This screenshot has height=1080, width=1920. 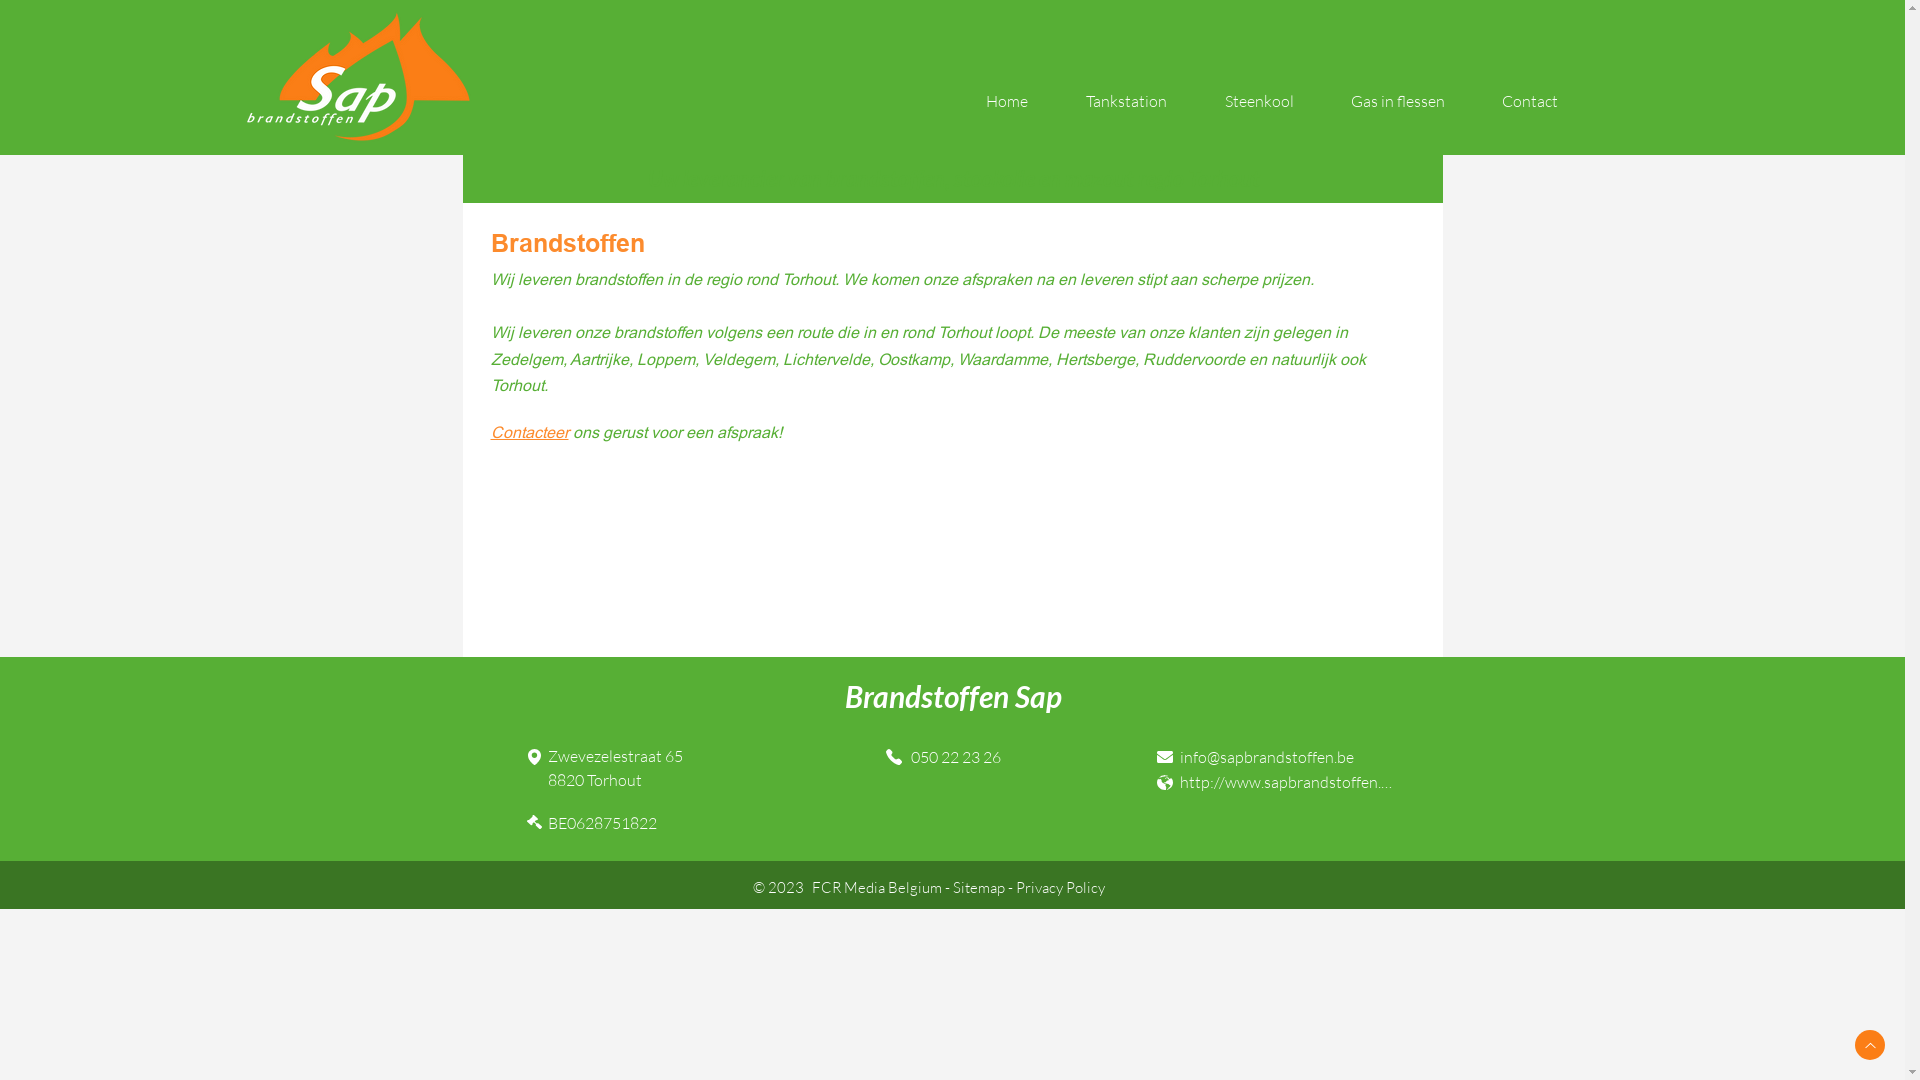 What do you see at coordinates (1288, 782) in the screenshot?
I see `http://www.sapbrandstoffen.be` at bounding box center [1288, 782].